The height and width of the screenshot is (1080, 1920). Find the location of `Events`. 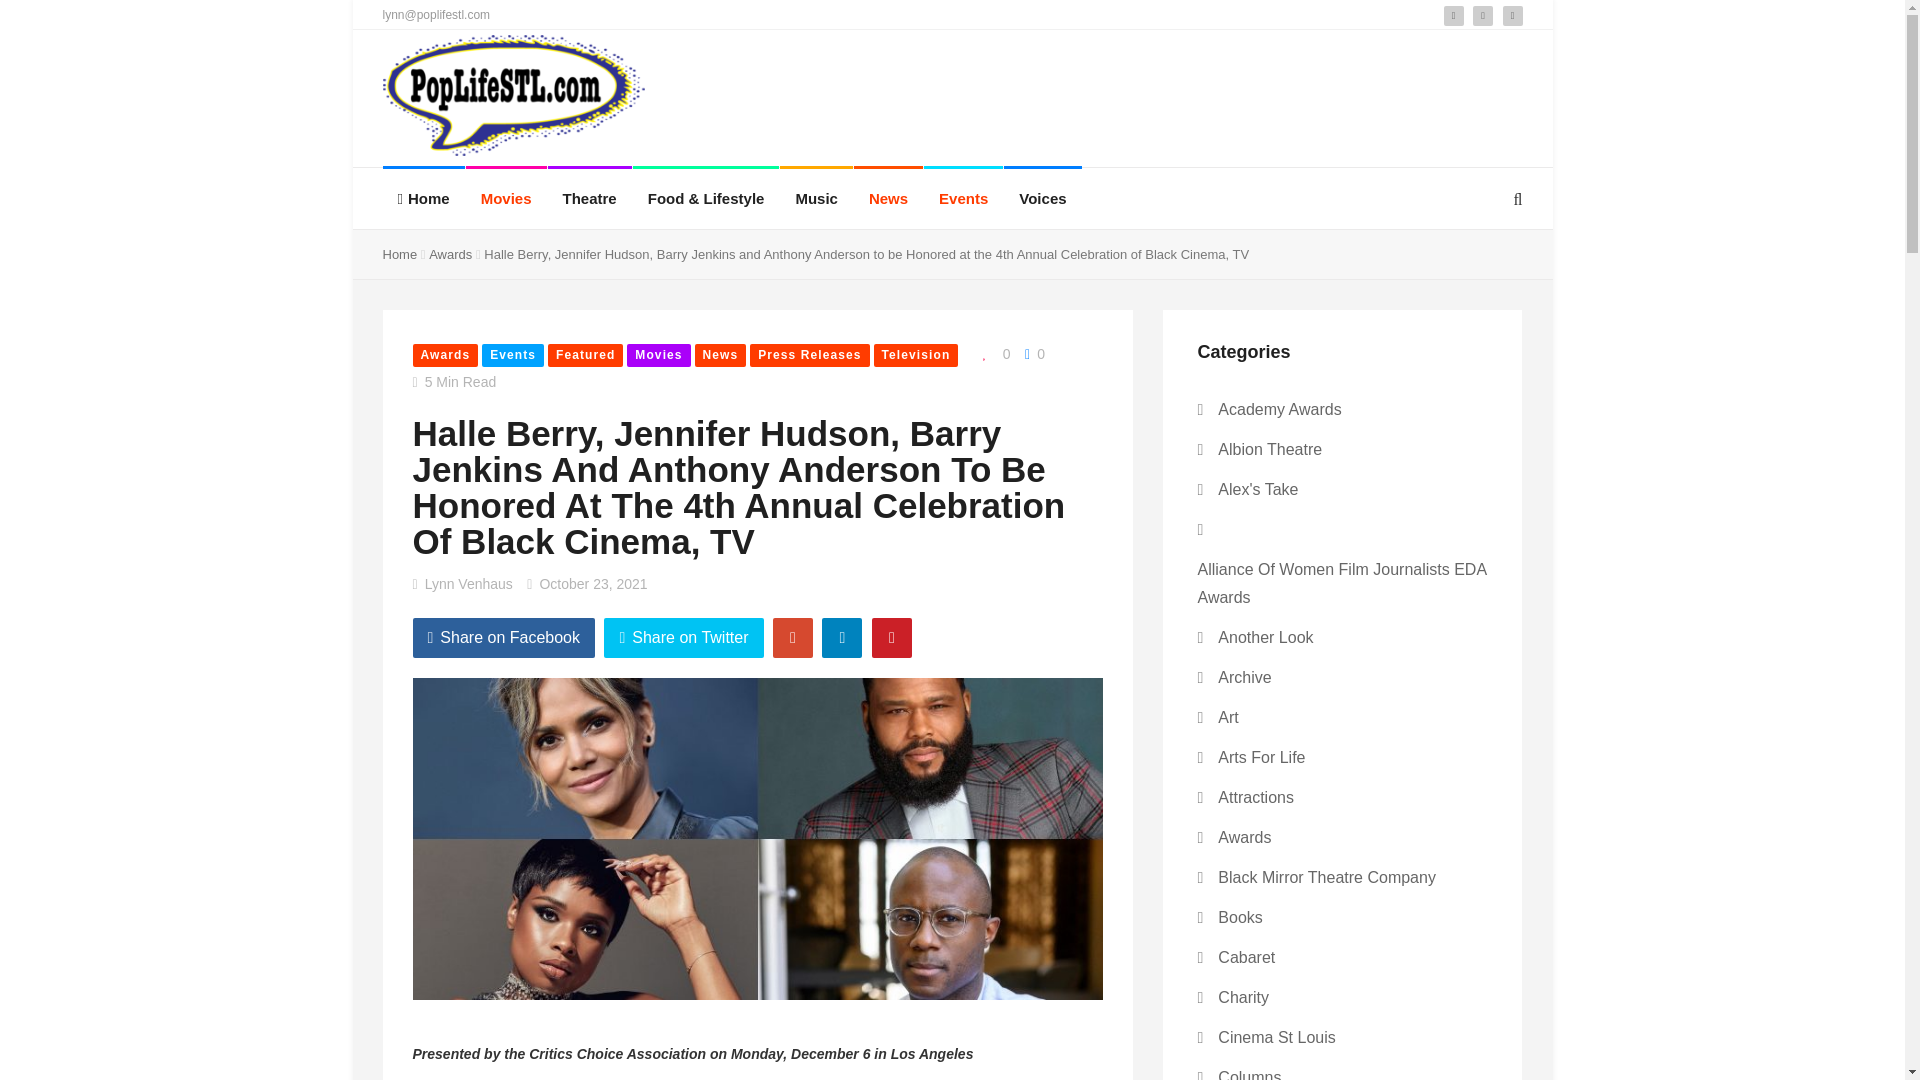

Events is located at coordinates (512, 356).